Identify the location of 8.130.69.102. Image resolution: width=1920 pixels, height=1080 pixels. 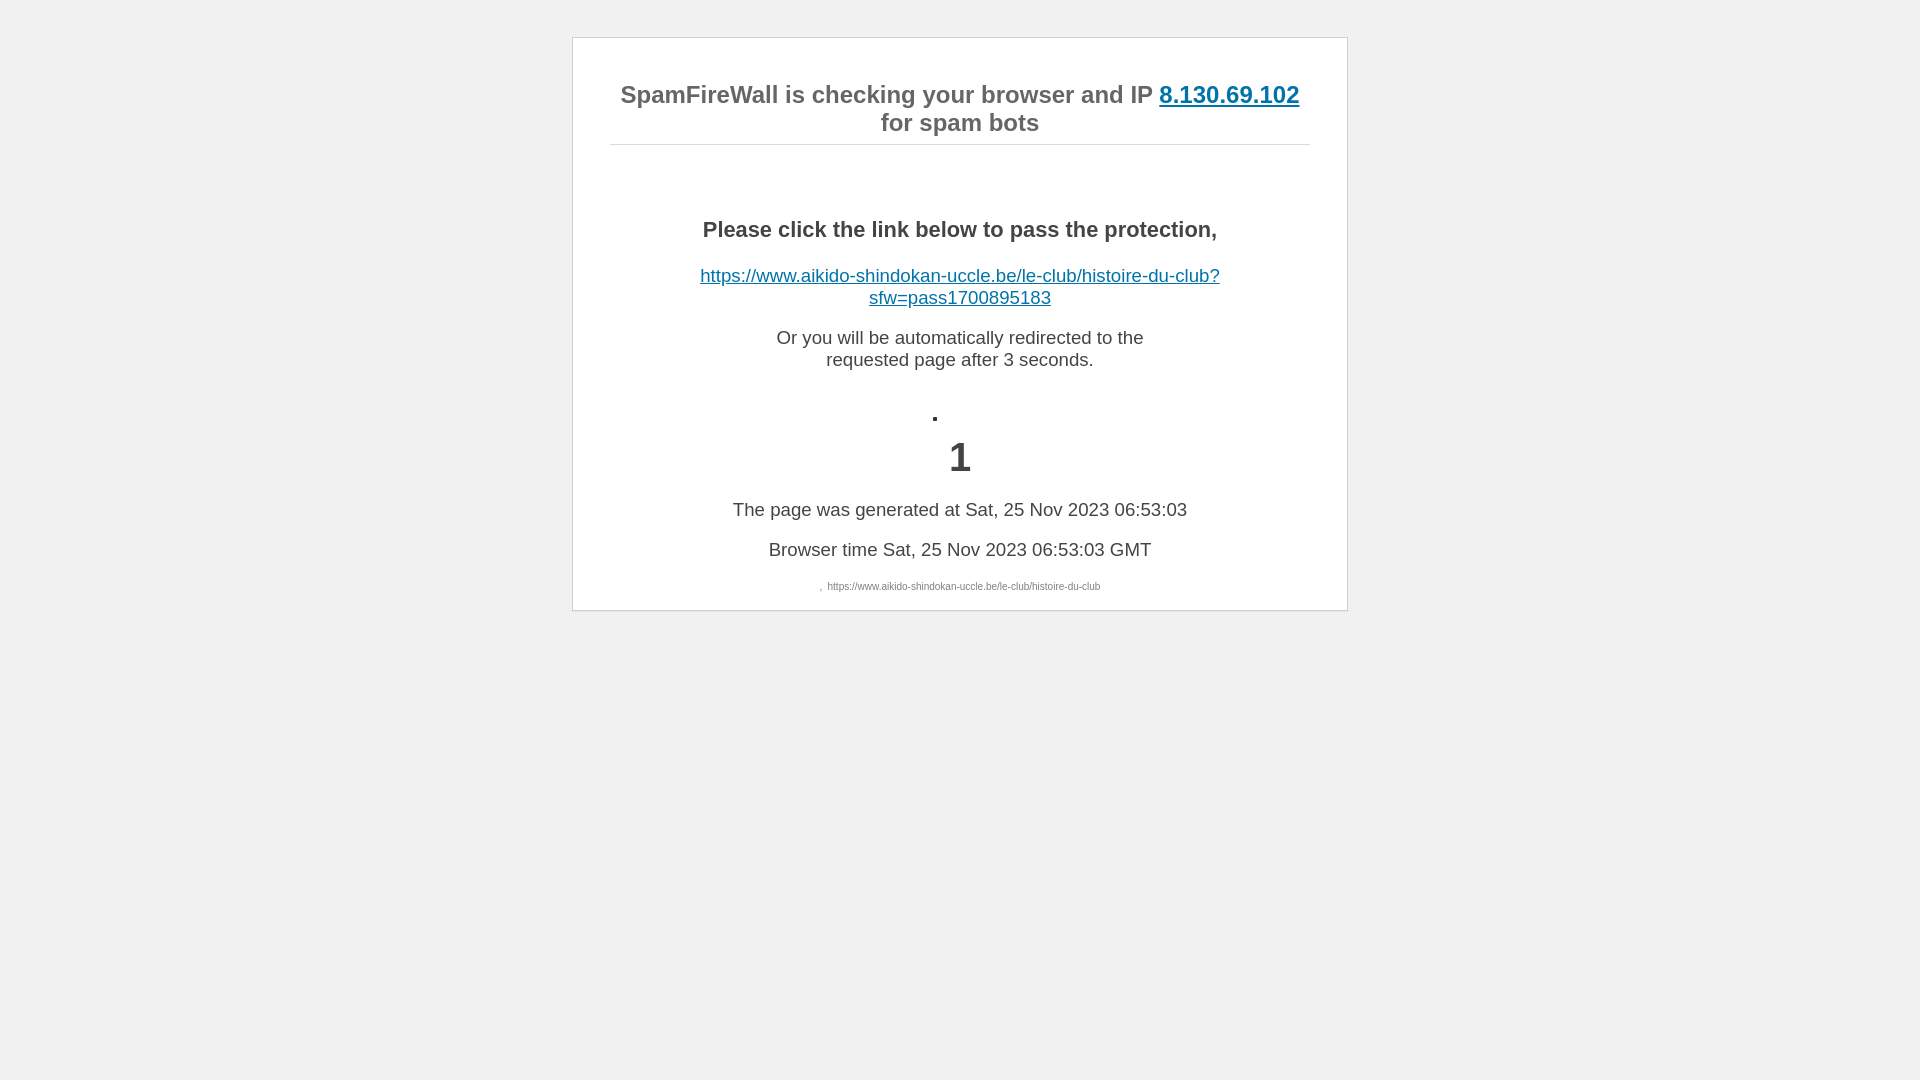
(1229, 94).